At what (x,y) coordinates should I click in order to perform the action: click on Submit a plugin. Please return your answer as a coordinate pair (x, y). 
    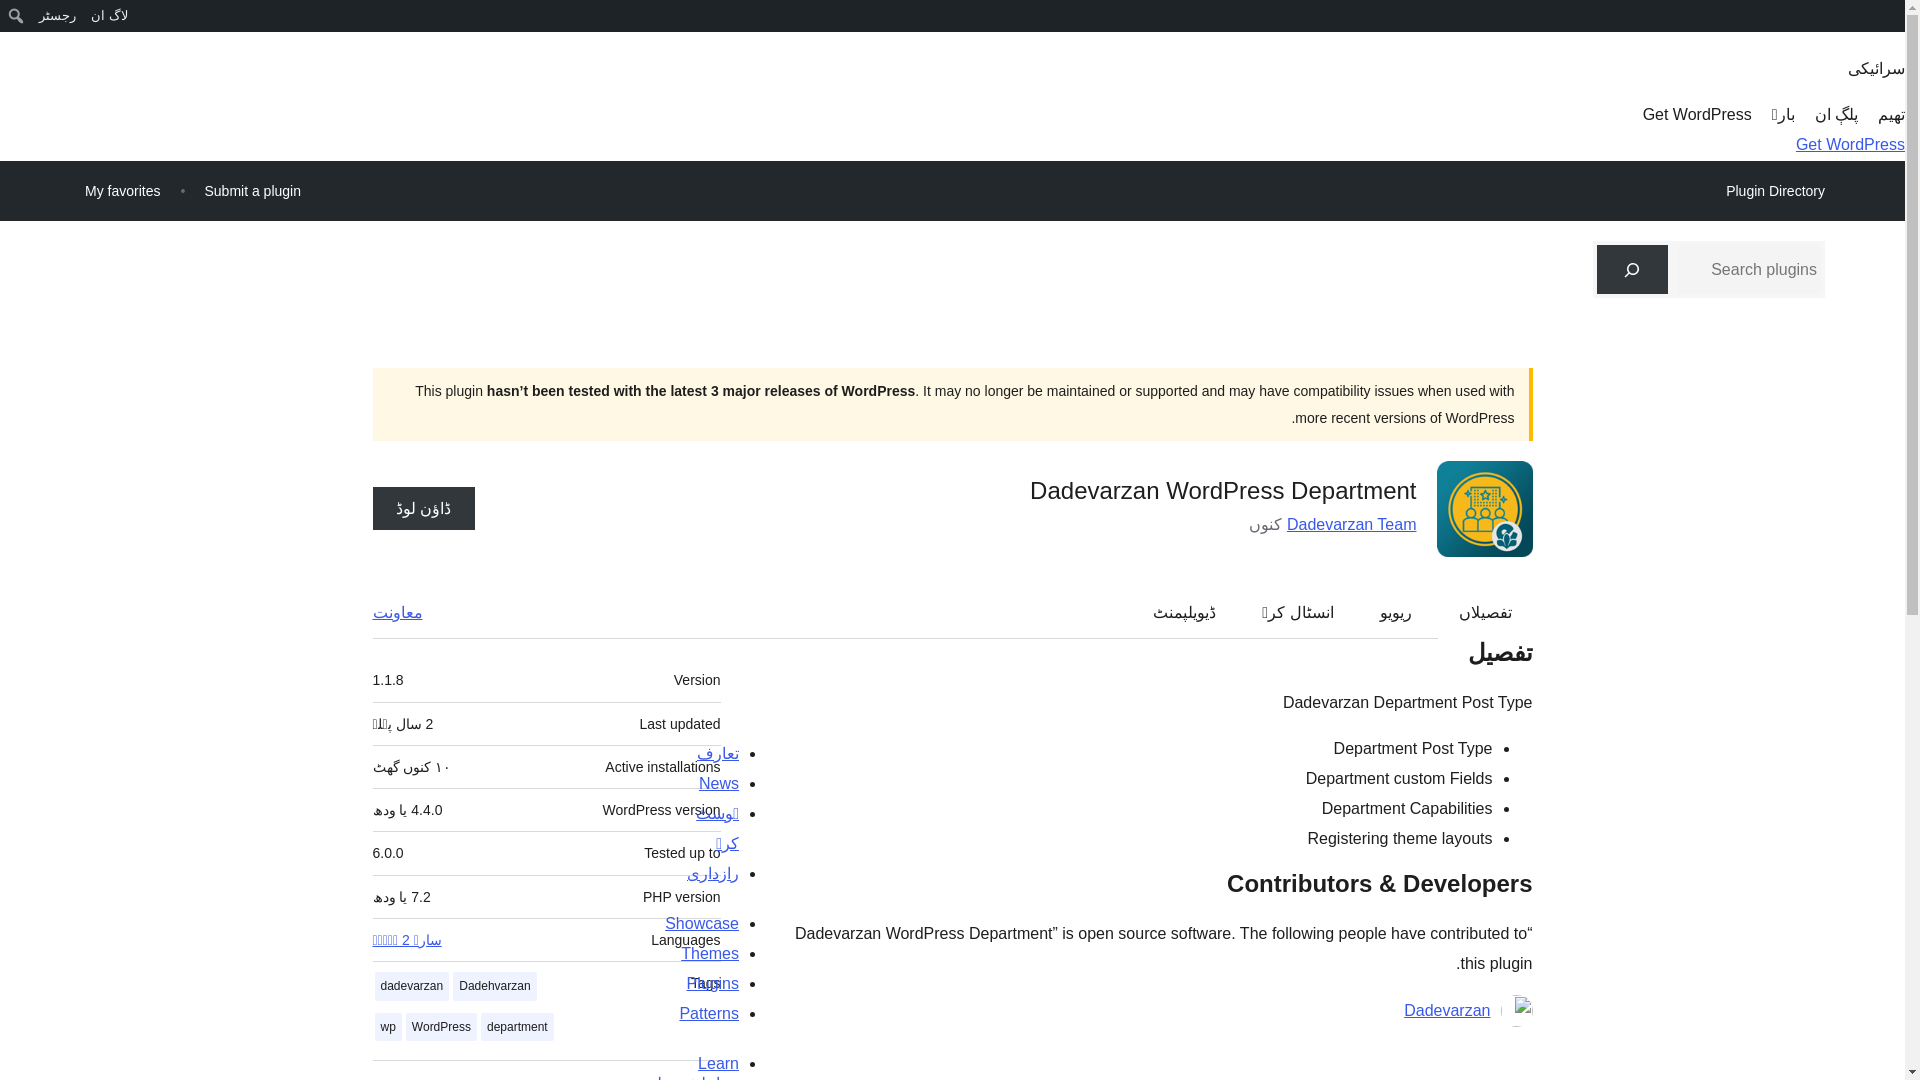
    Looking at the image, I should click on (252, 190).